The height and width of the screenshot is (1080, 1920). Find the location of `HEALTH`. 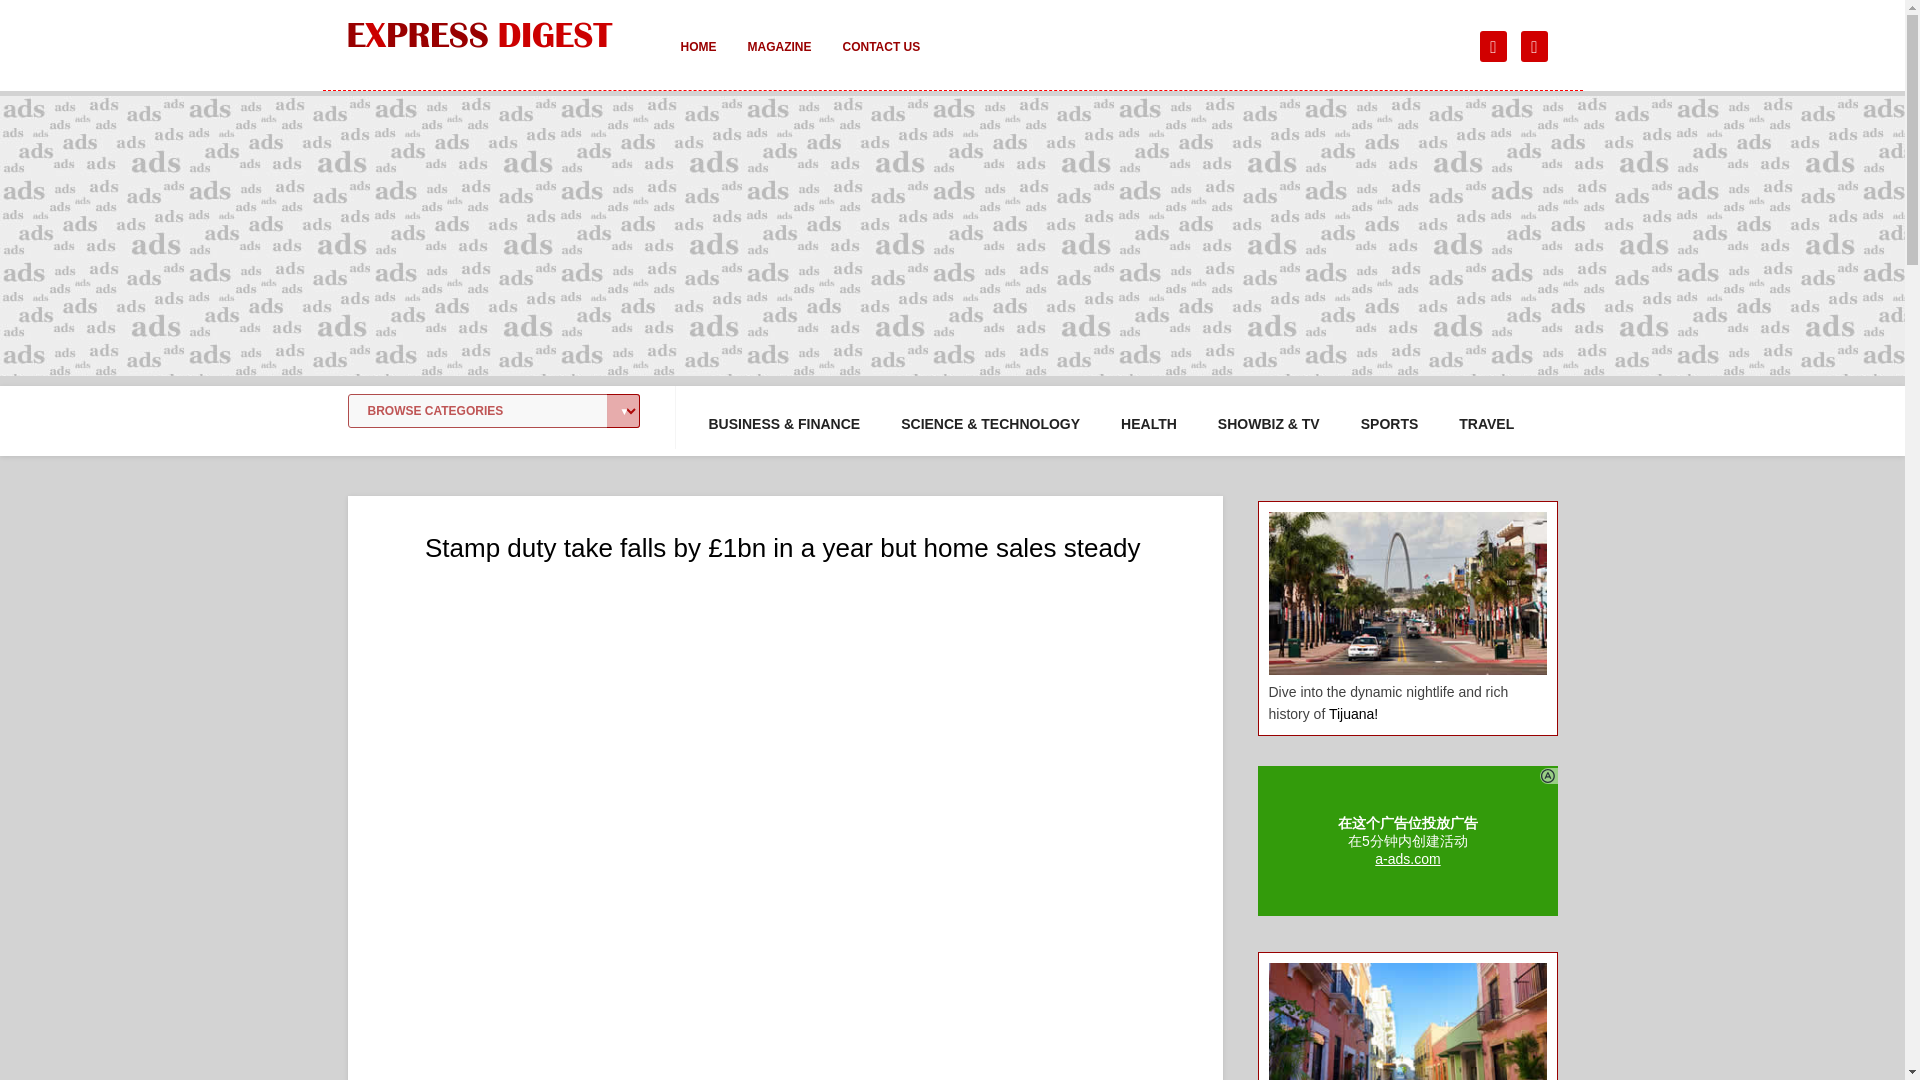

HEALTH is located at coordinates (1148, 424).